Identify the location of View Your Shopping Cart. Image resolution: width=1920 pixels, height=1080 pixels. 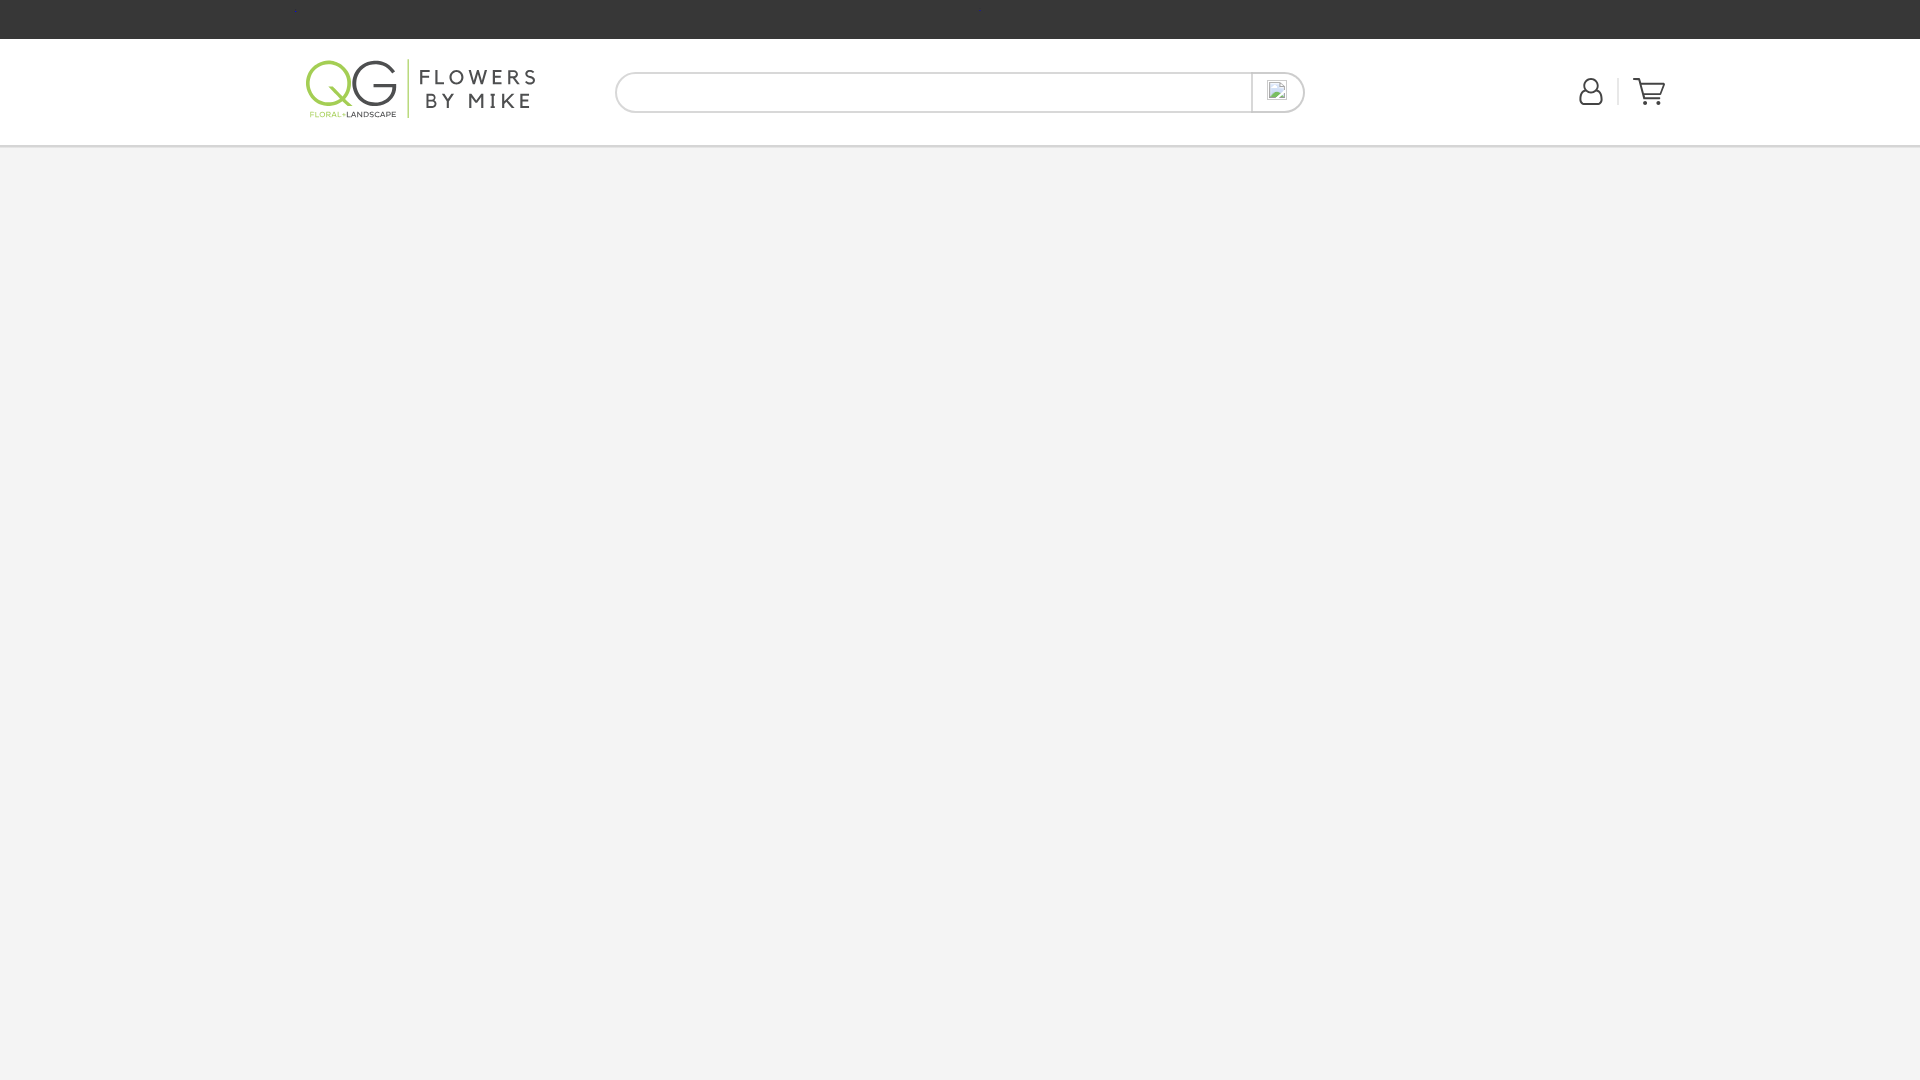
(1648, 100).